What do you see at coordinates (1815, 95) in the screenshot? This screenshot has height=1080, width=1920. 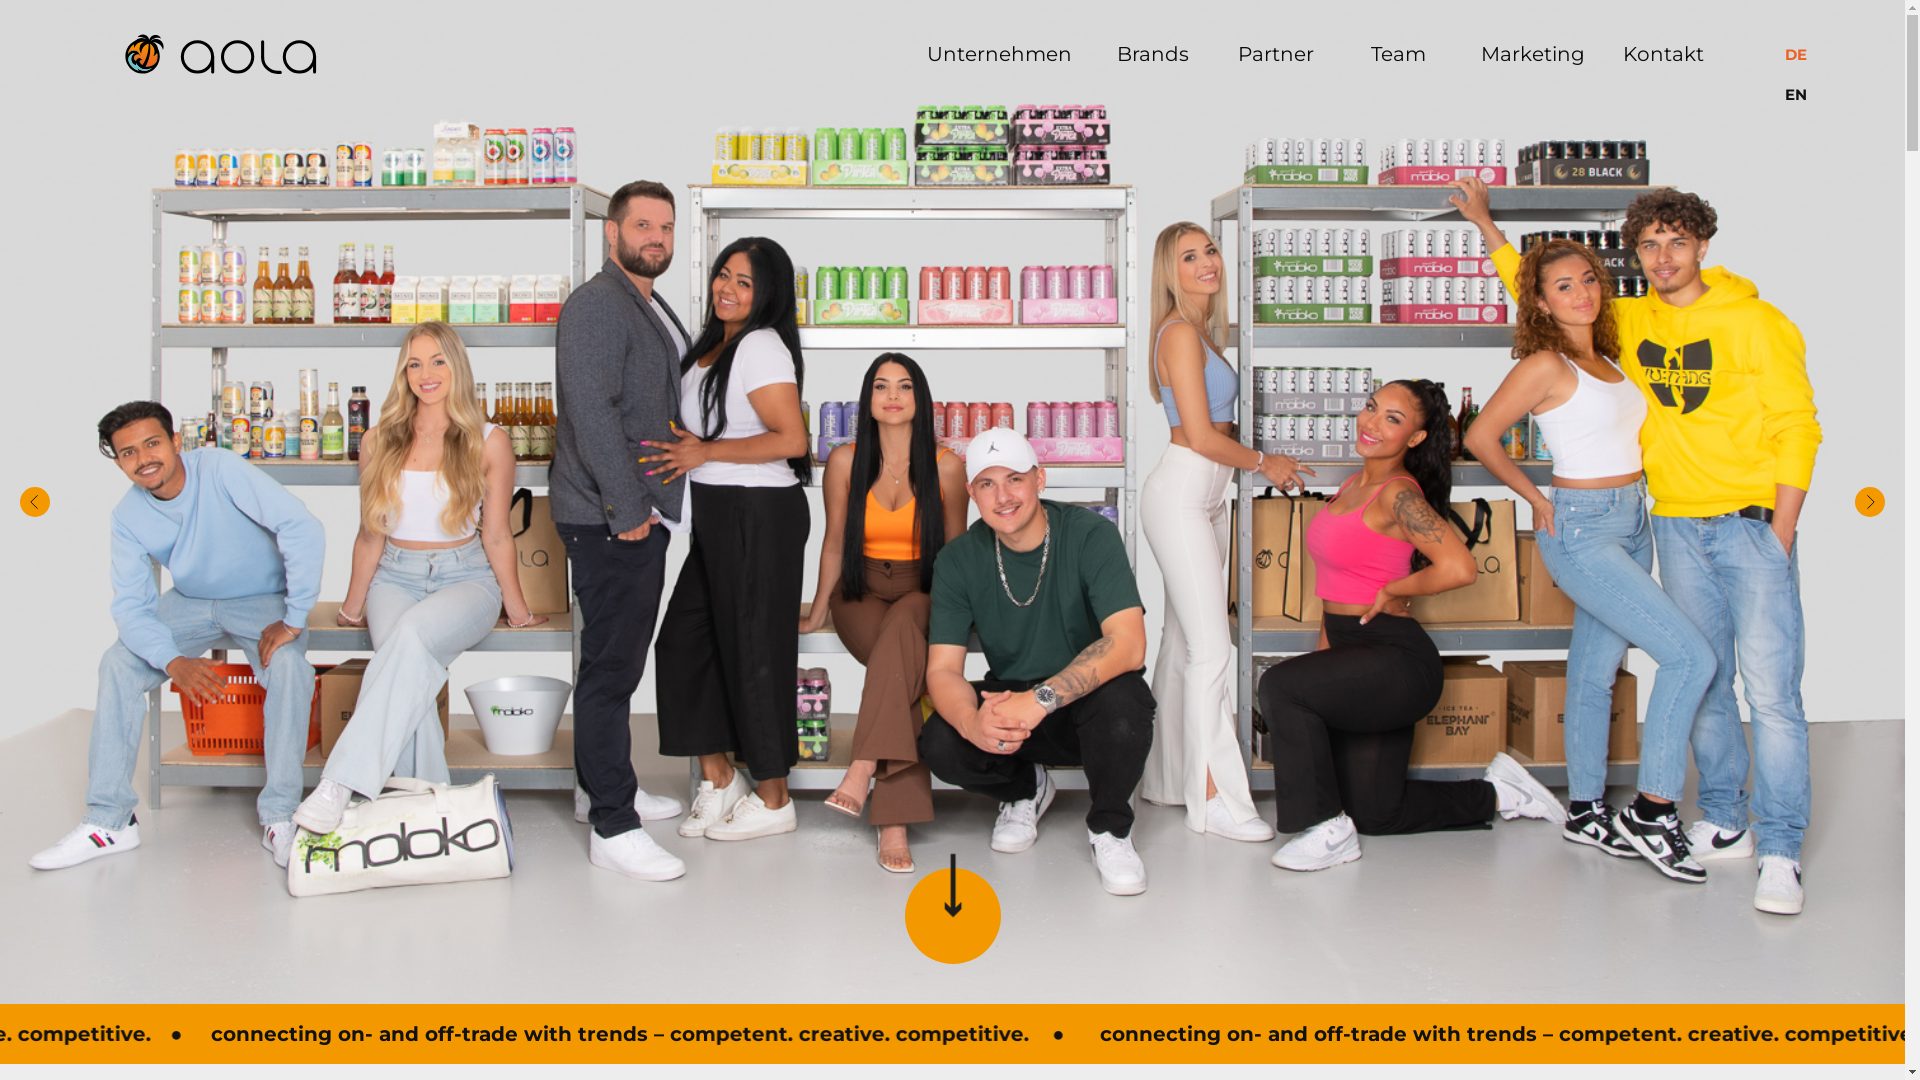 I see `EN` at bounding box center [1815, 95].